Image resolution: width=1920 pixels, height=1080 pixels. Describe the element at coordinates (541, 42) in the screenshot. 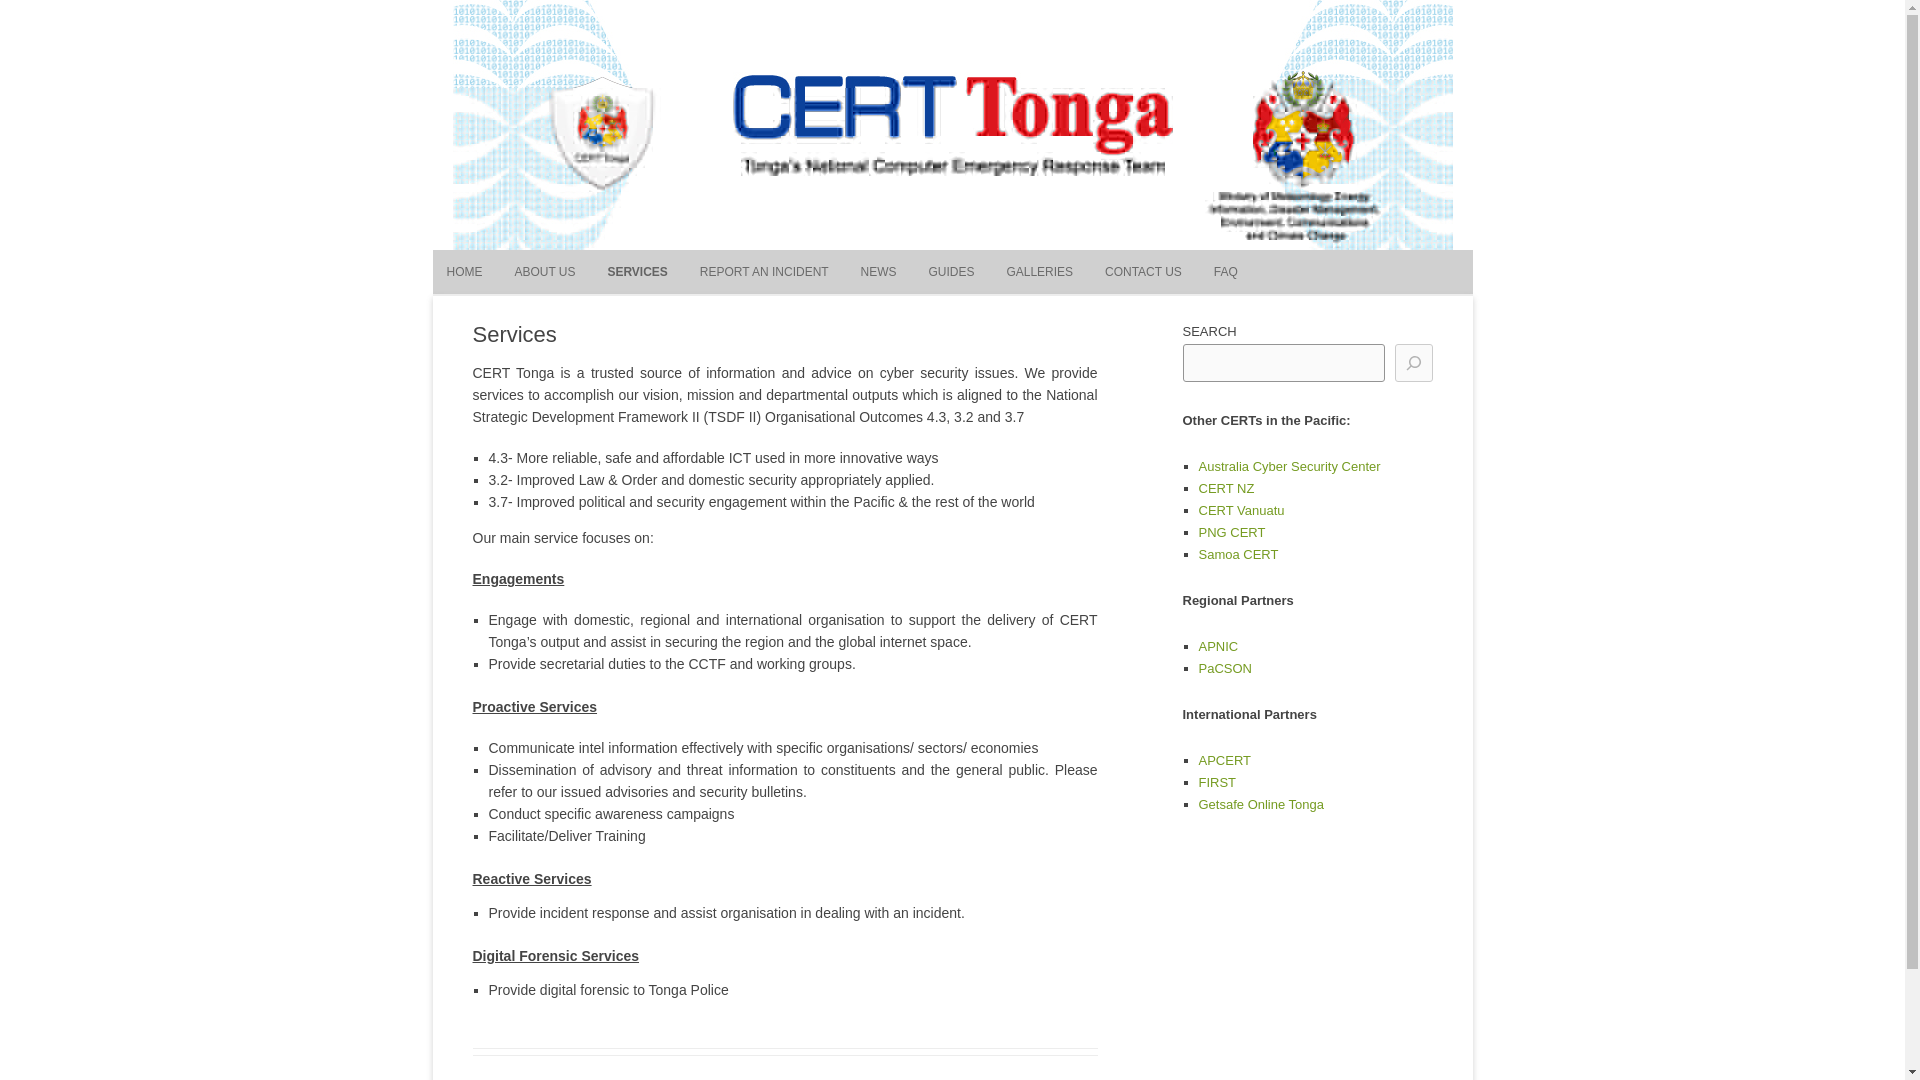

I see `Search` at that location.